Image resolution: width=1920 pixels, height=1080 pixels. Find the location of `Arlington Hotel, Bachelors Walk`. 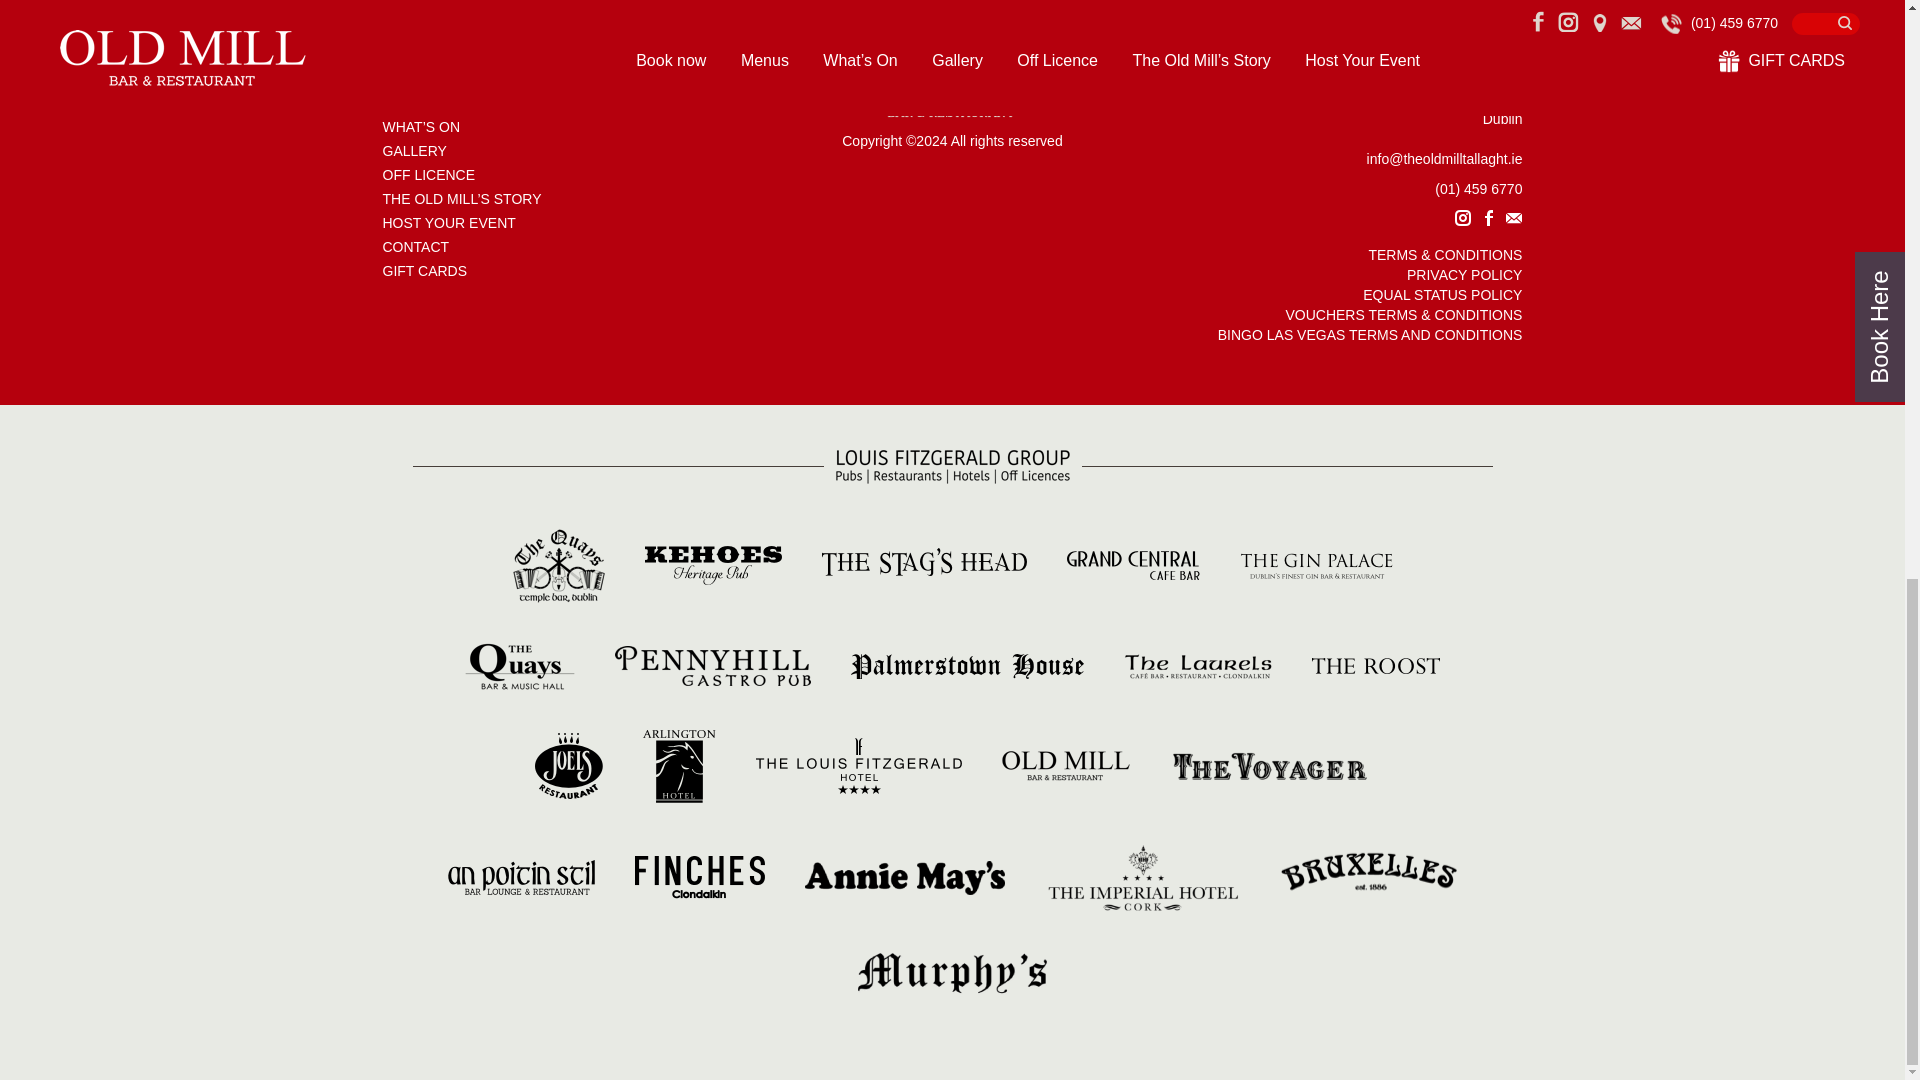

Arlington Hotel, Bachelors Walk is located at coordinates (680, 765).